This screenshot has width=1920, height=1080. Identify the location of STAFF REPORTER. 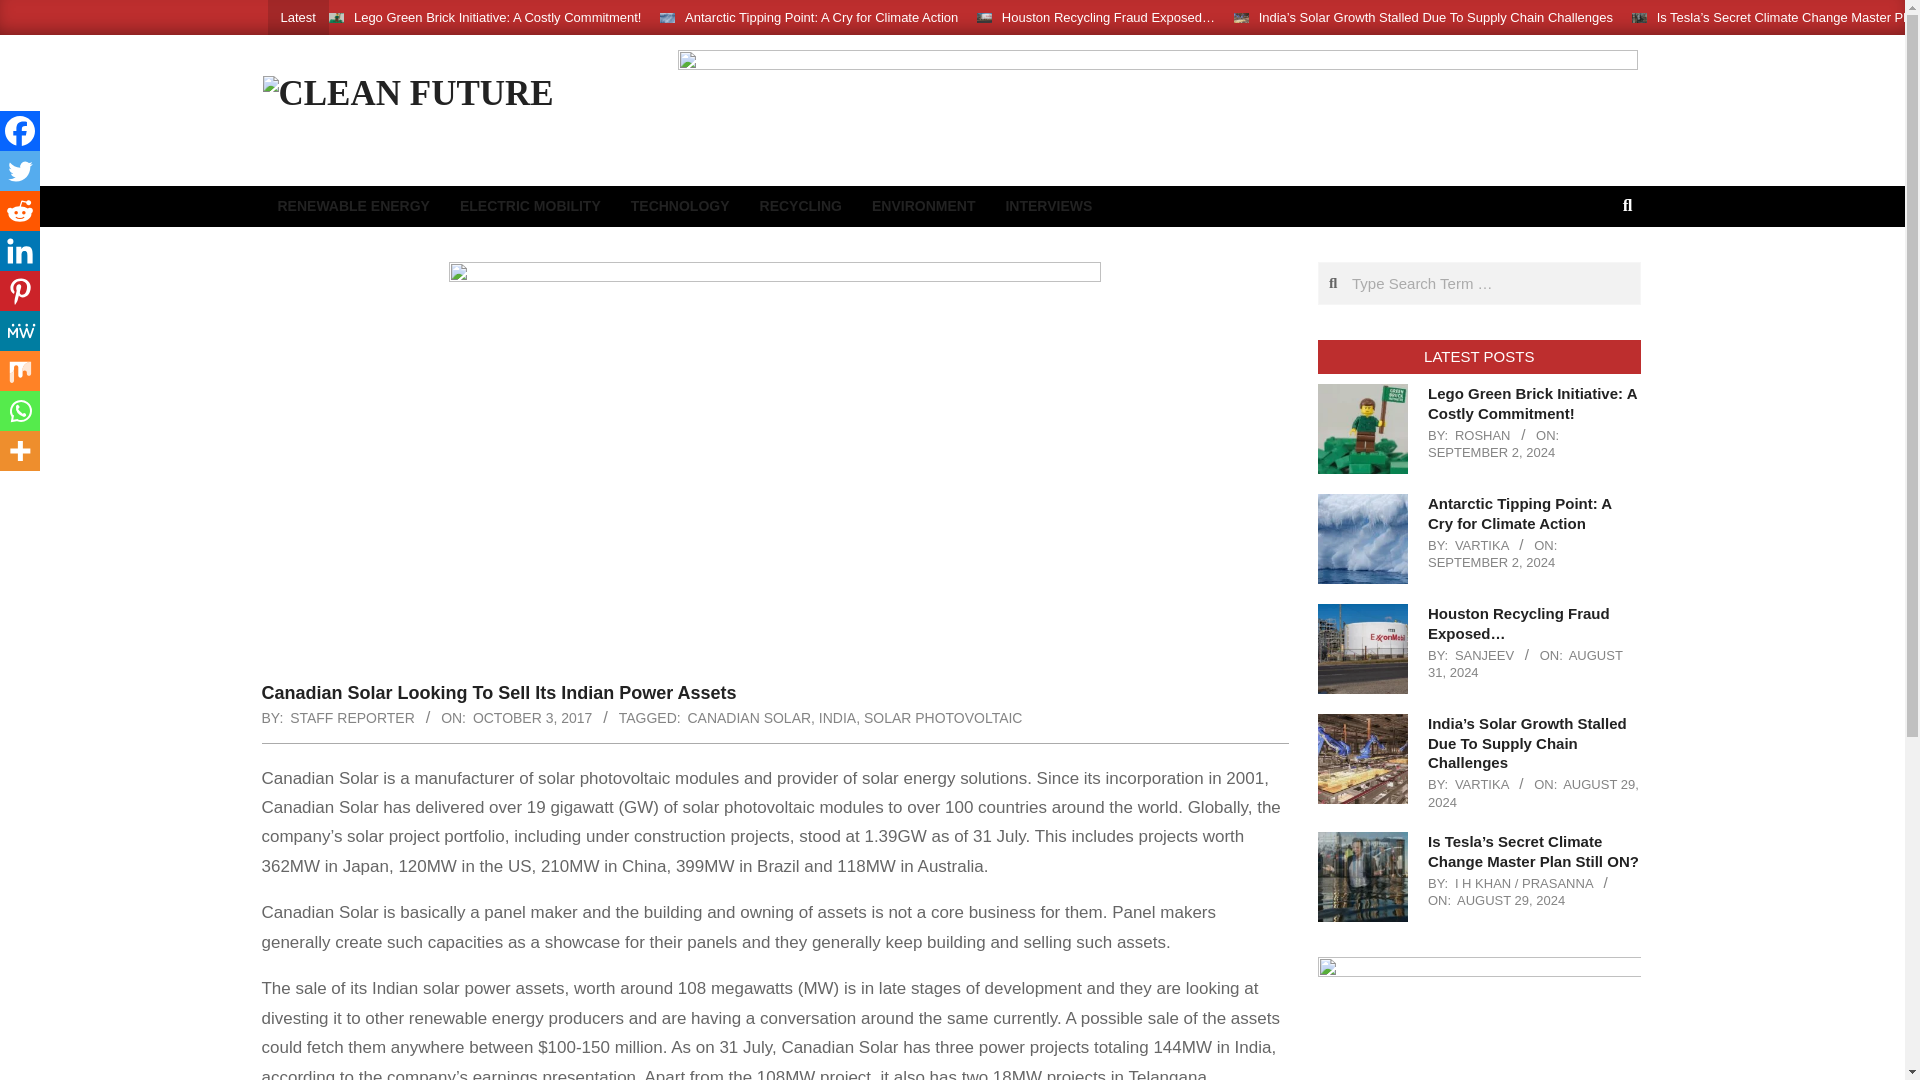
(352, 717).